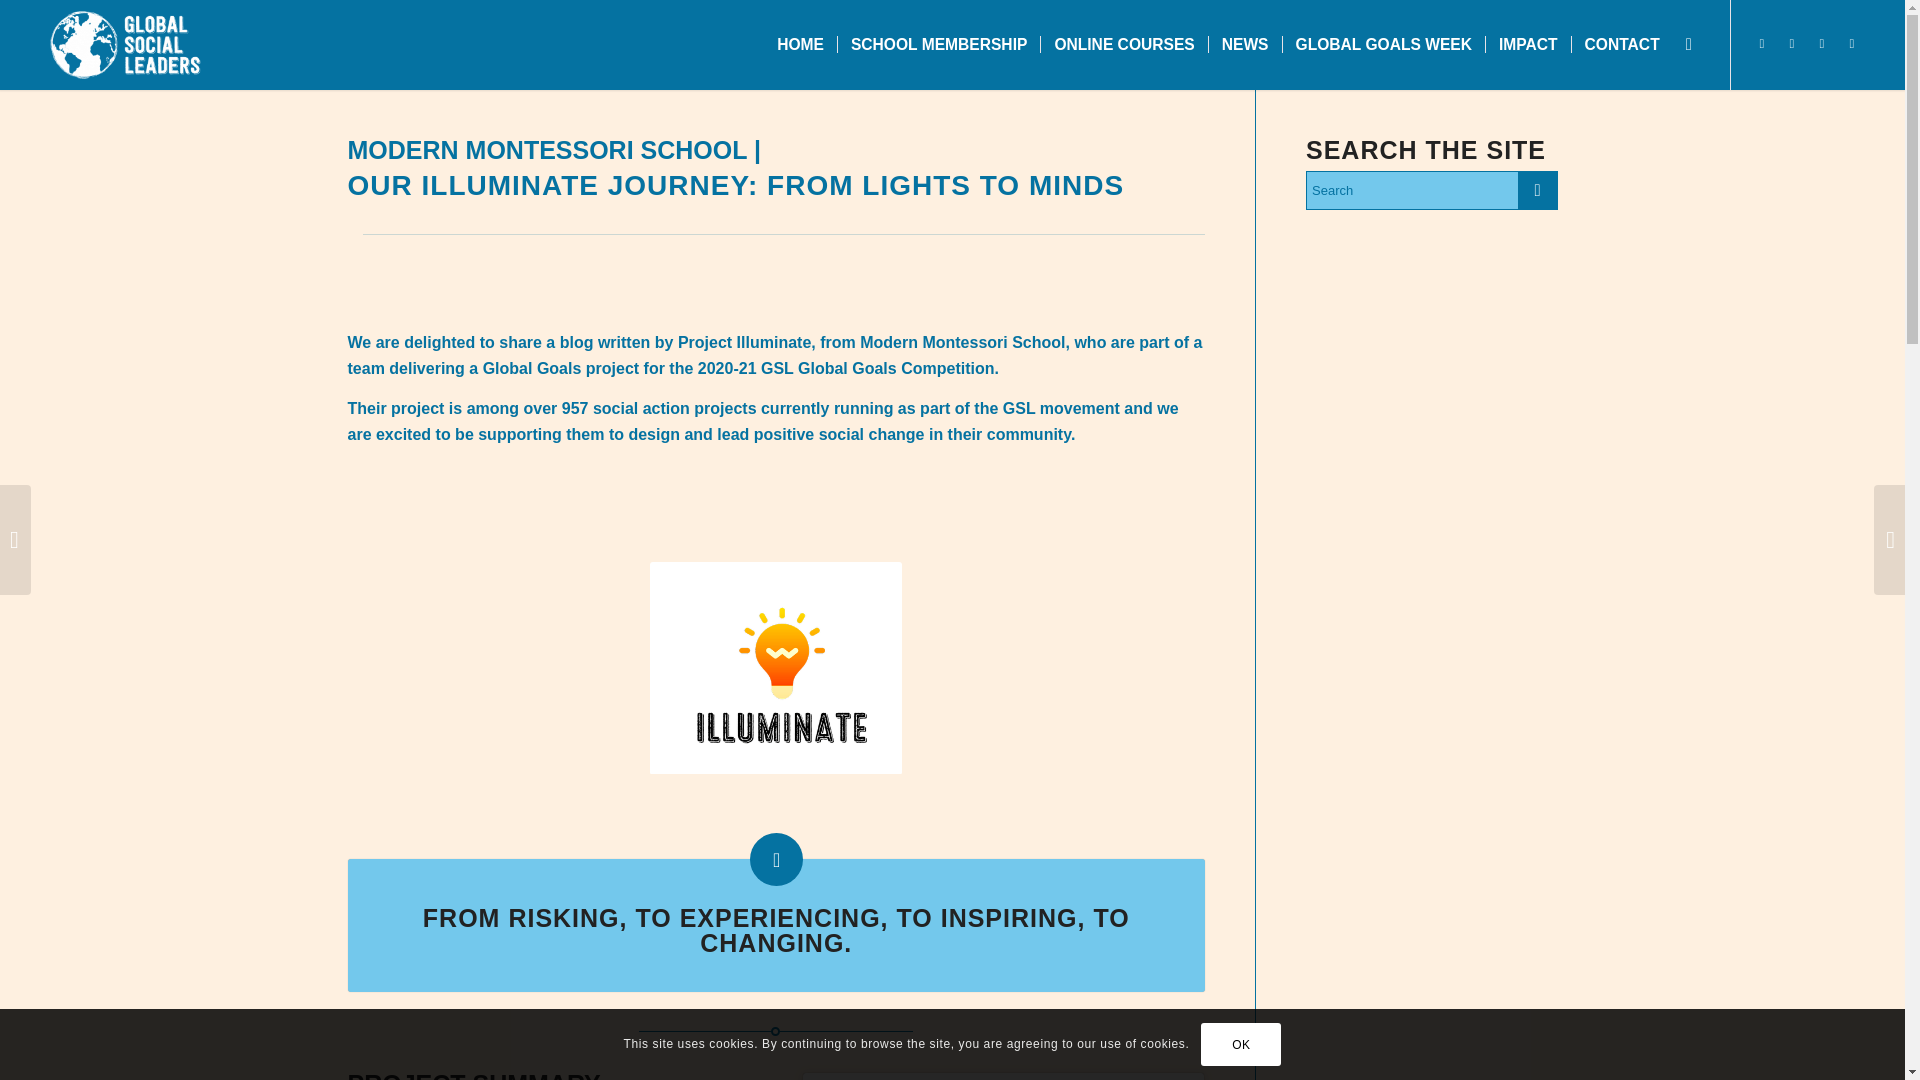 The width and height of the screenshot is (1920, 1080). Describe the element at coordinates (896, 368) in the screenshot. I see `Global Goals Competition` at that location.